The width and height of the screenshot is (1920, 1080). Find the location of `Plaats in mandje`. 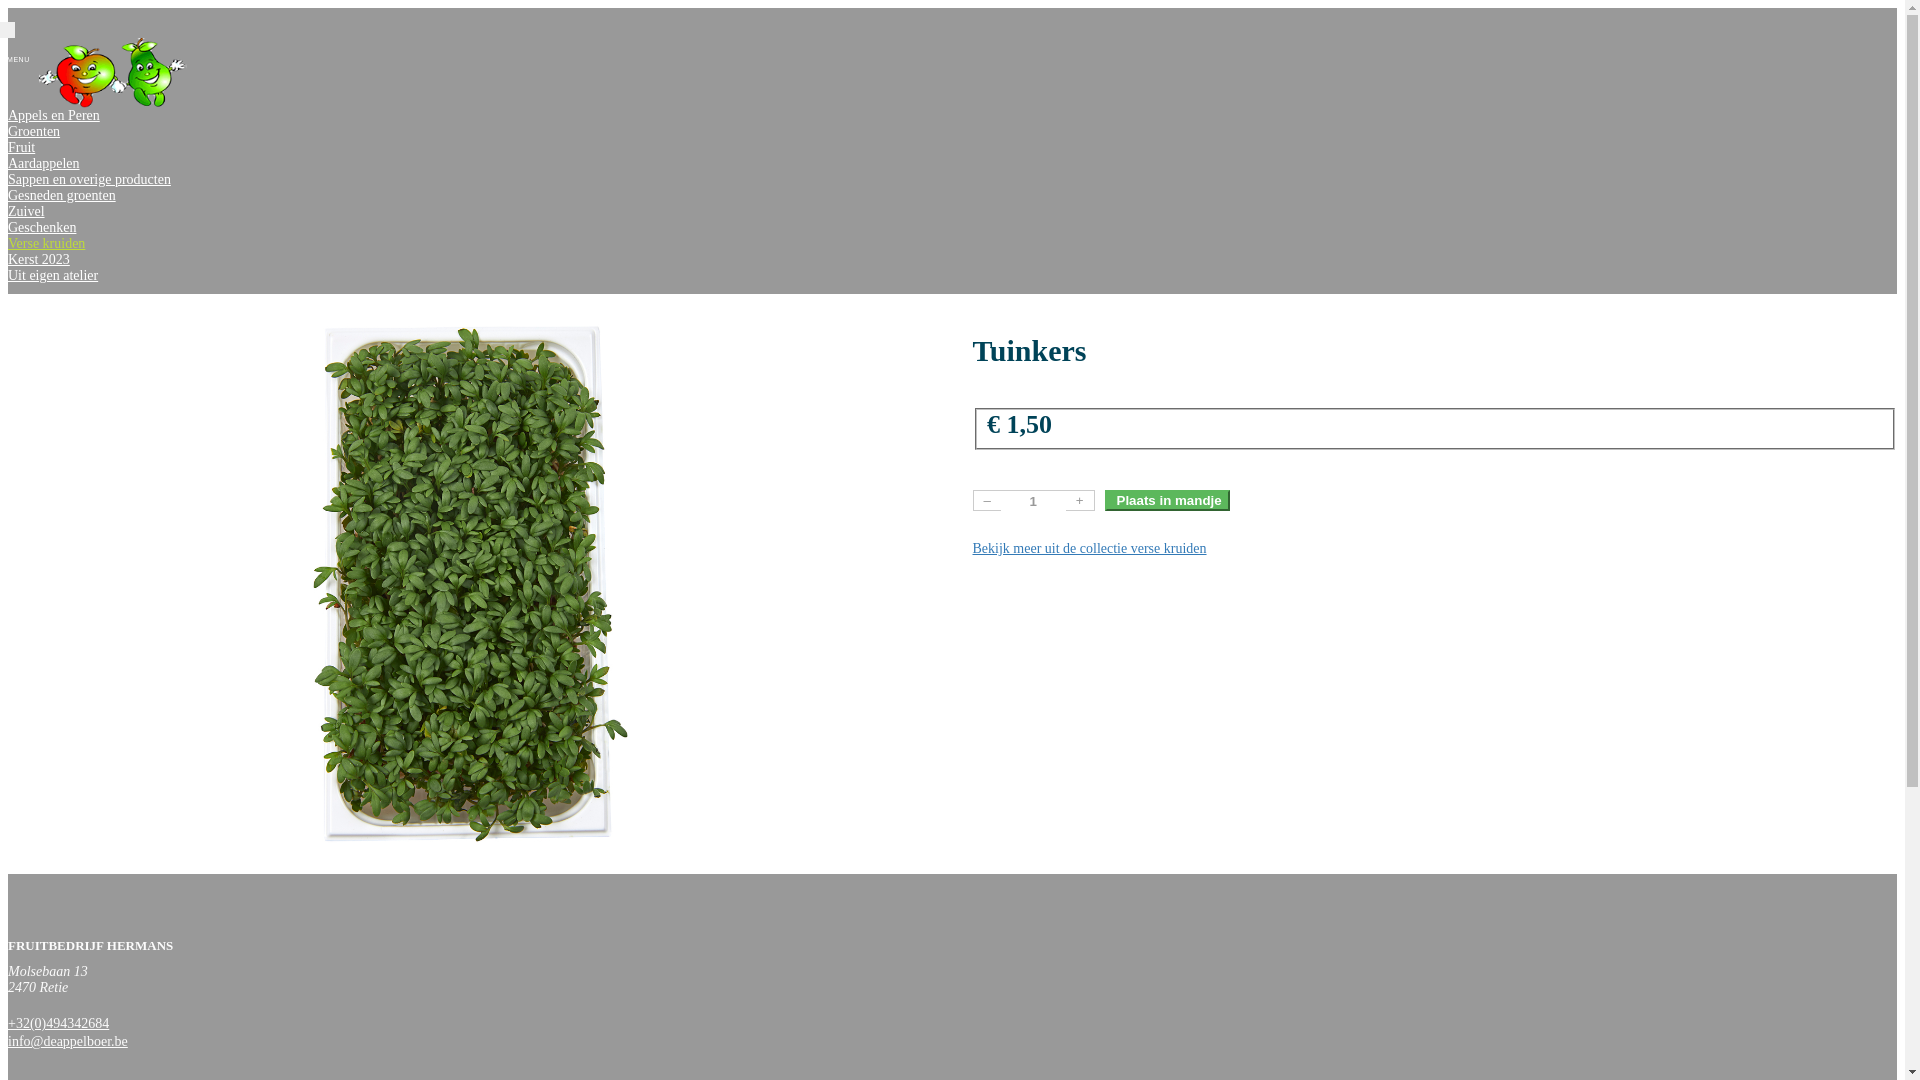

Plaats in mandje is located at coordinates (1166, 500).